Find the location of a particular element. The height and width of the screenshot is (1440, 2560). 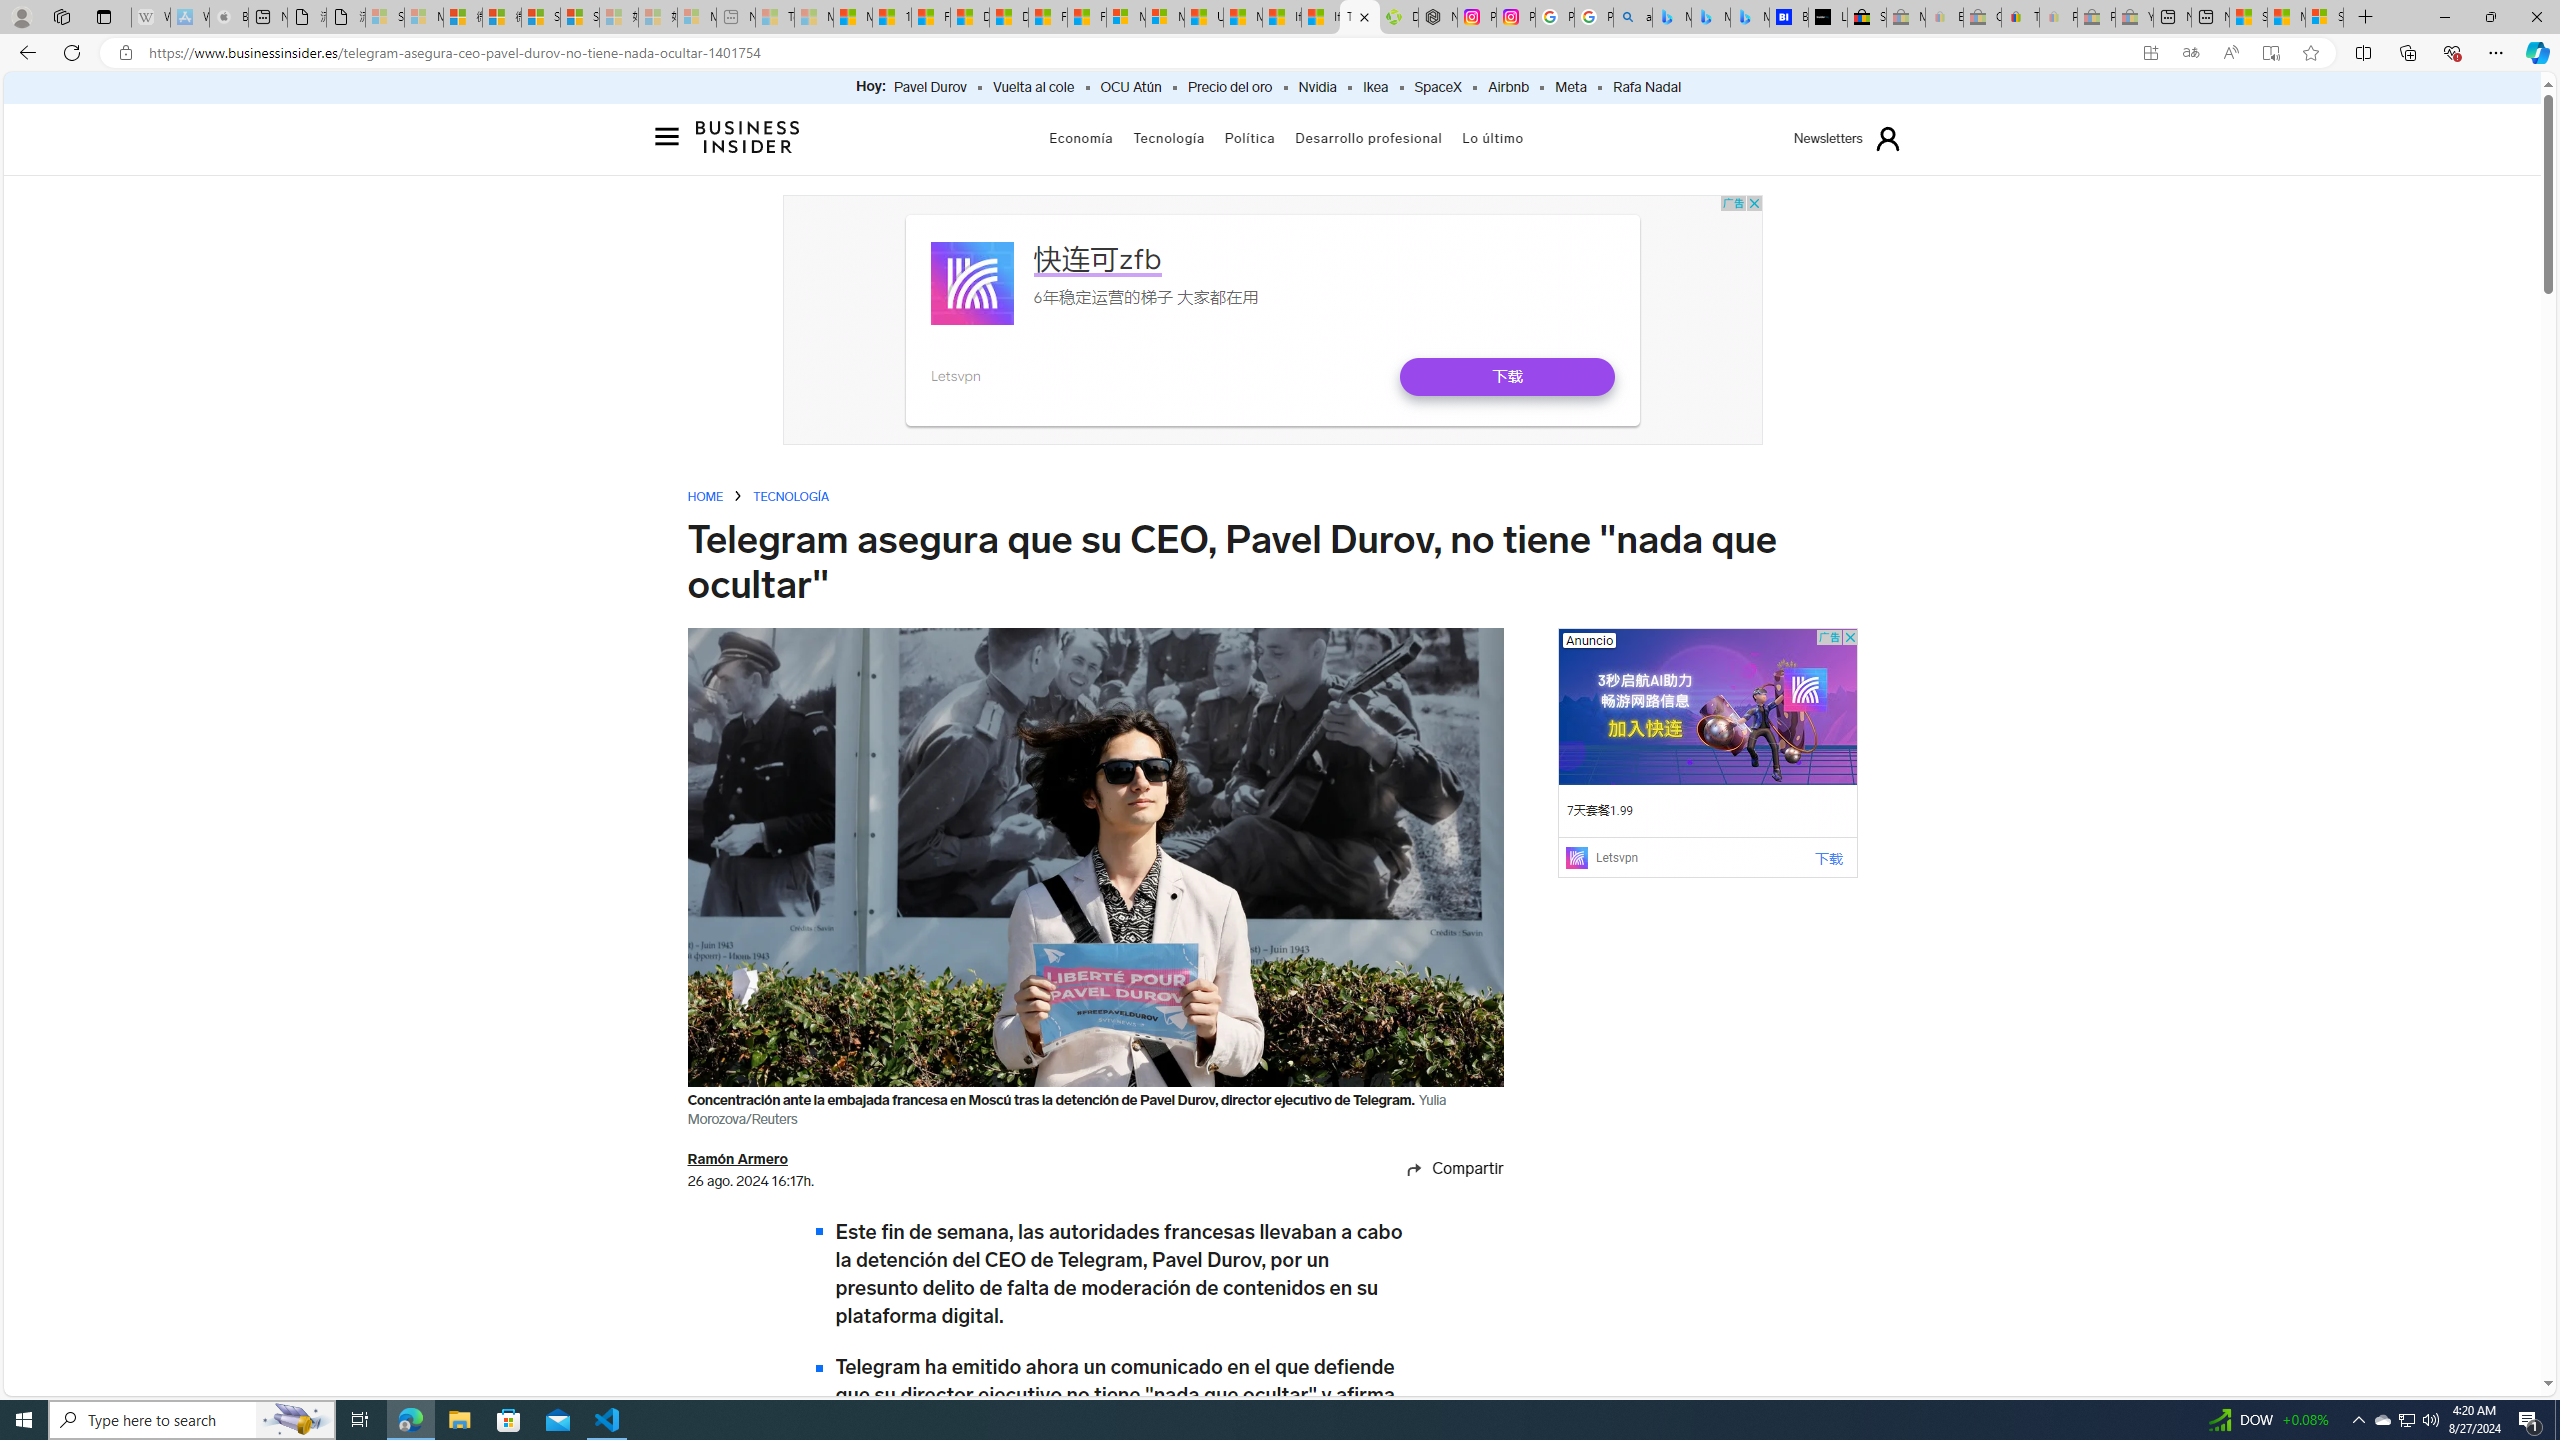

Share icon Compartir is located at coordinates (1433, 1170).